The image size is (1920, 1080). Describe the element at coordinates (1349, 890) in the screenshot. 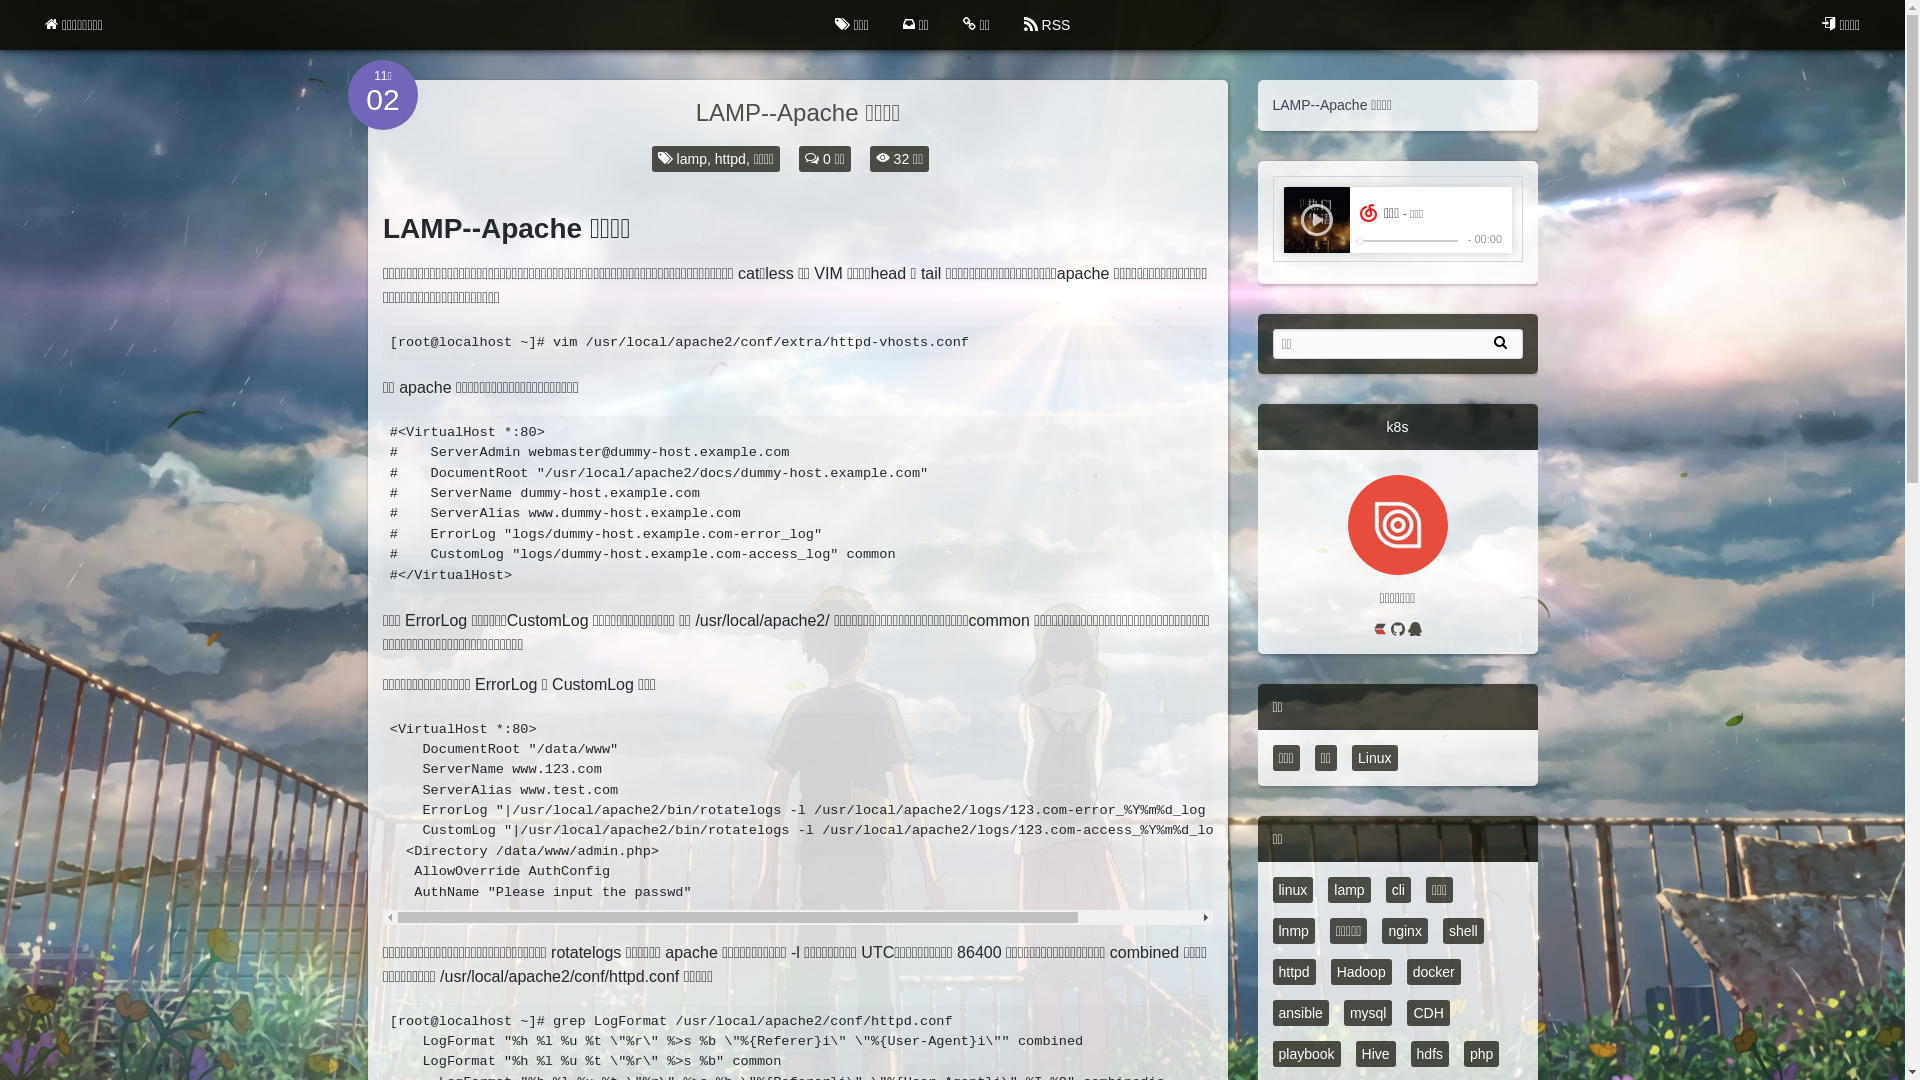

I see `lamp` at that location.